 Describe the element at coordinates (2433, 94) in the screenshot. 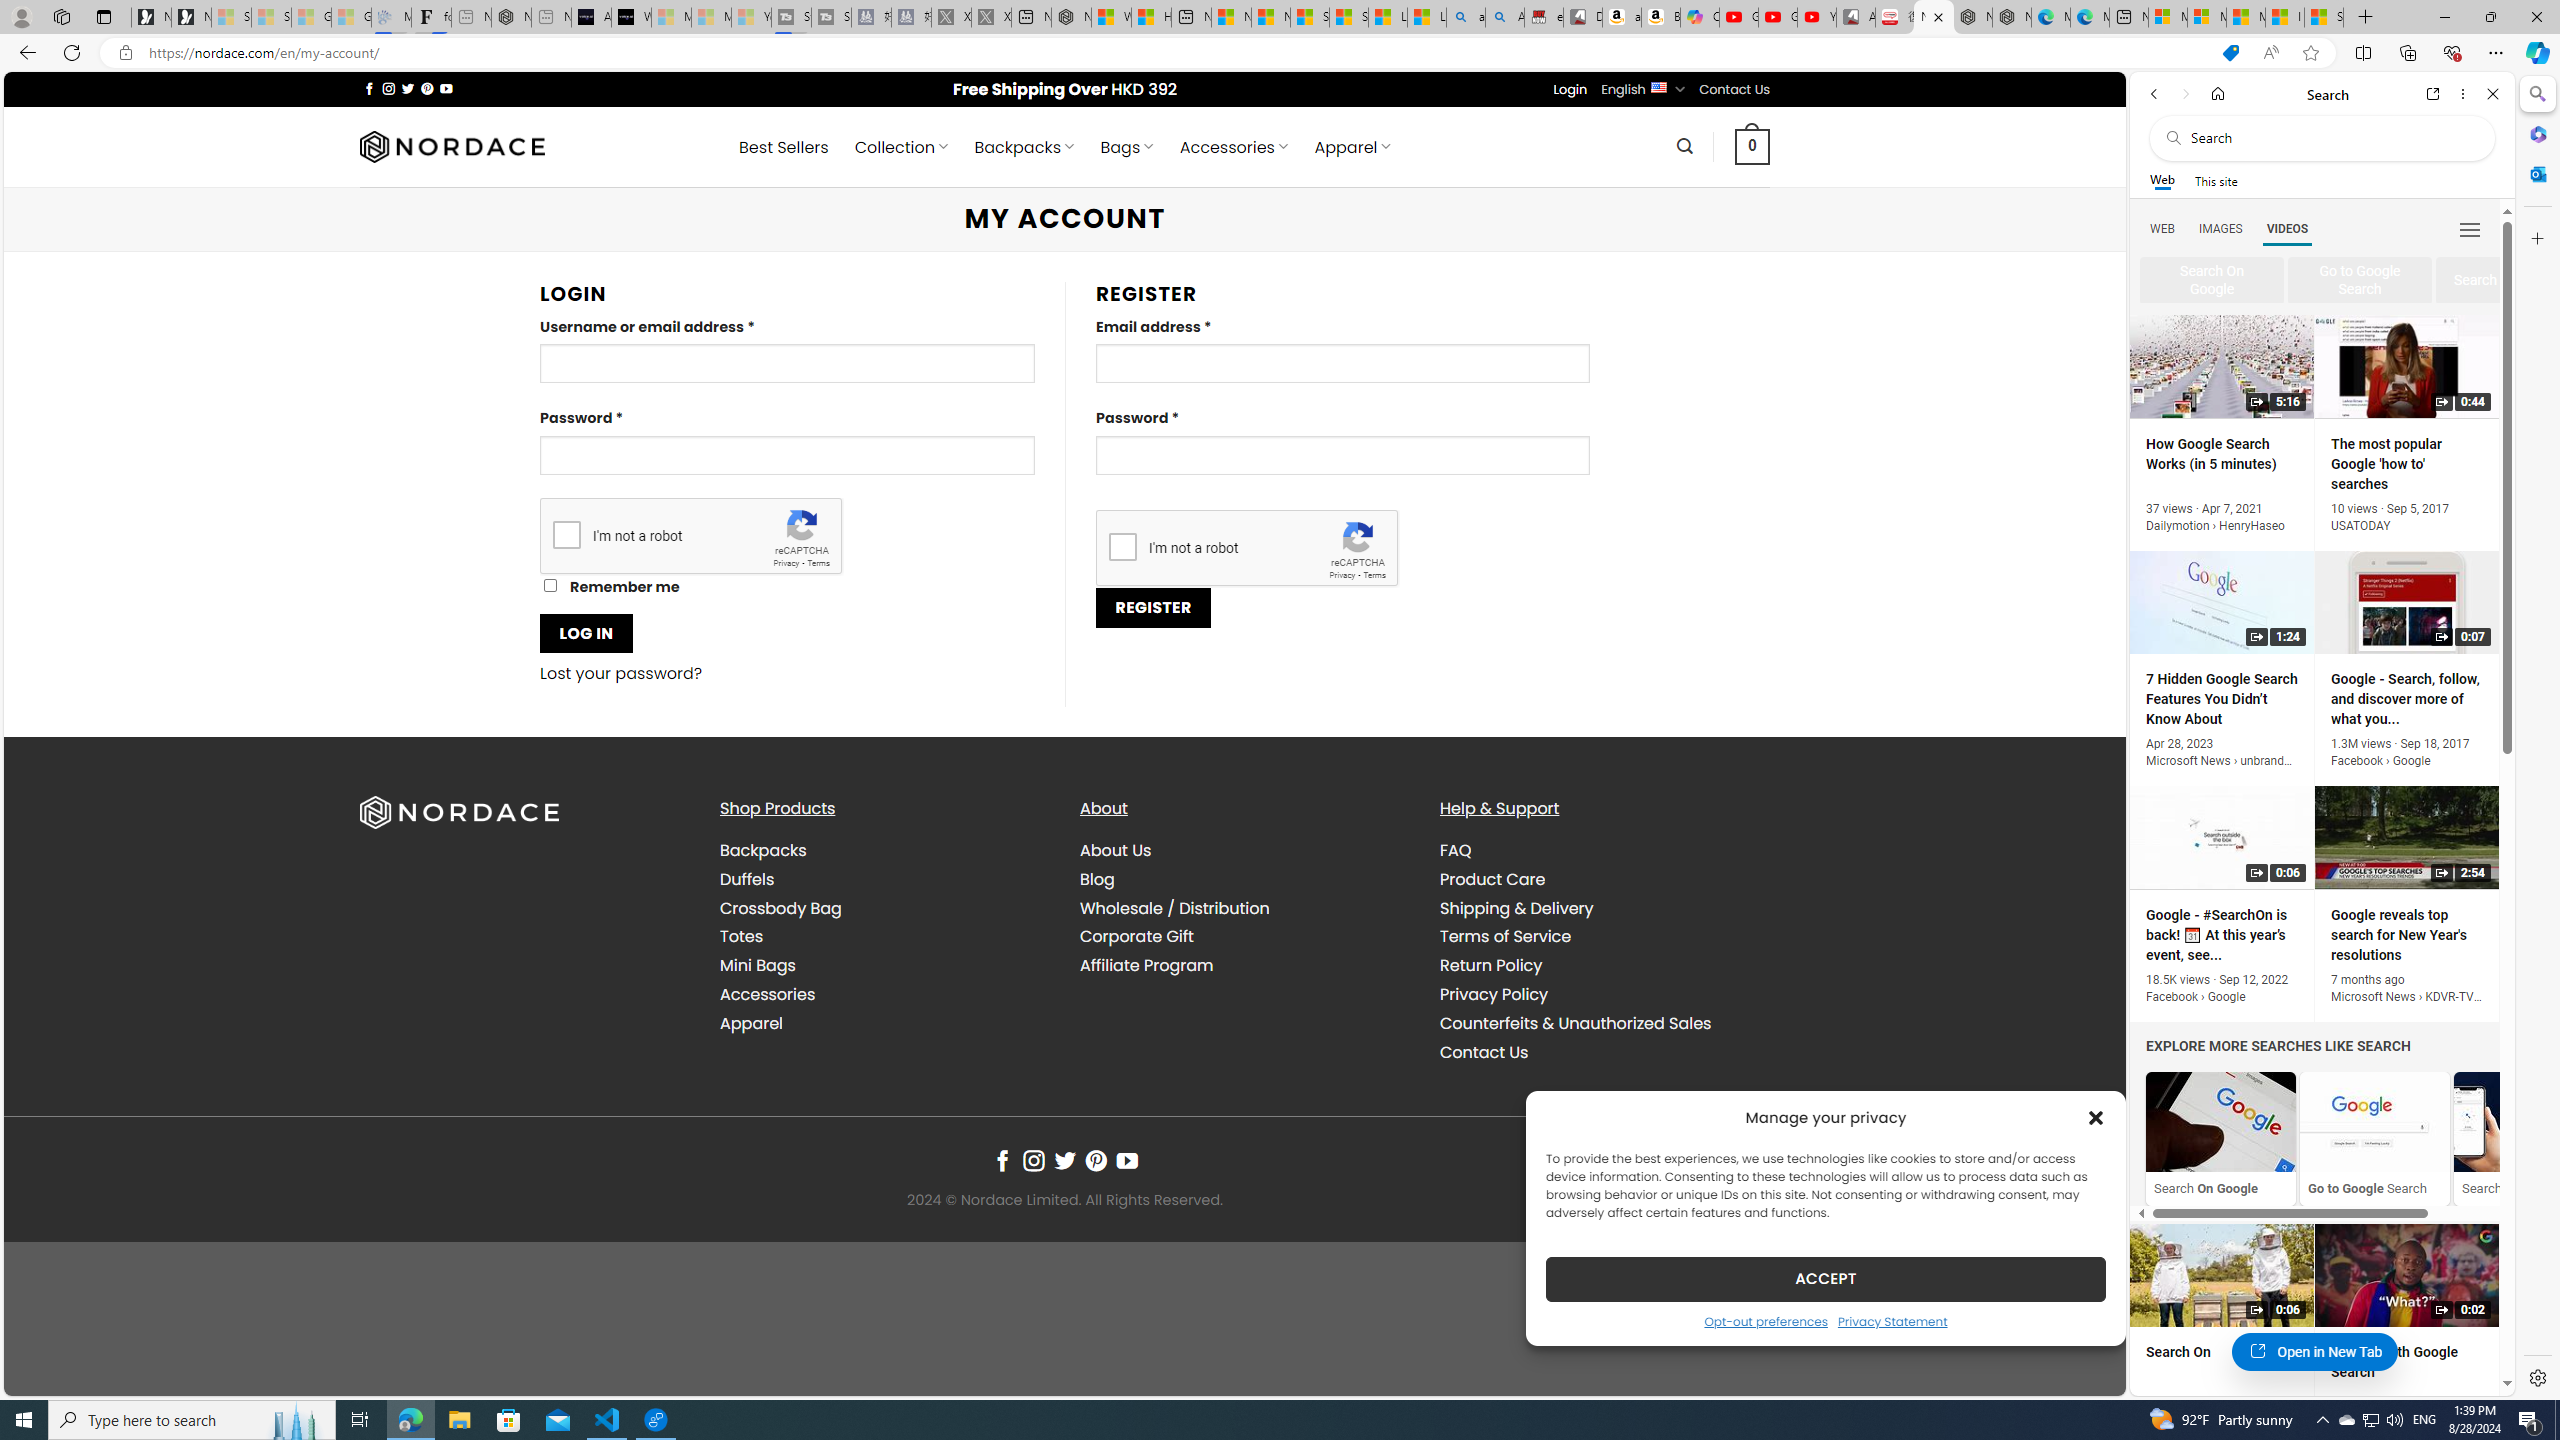

I see `Open link in new tab` at that location.